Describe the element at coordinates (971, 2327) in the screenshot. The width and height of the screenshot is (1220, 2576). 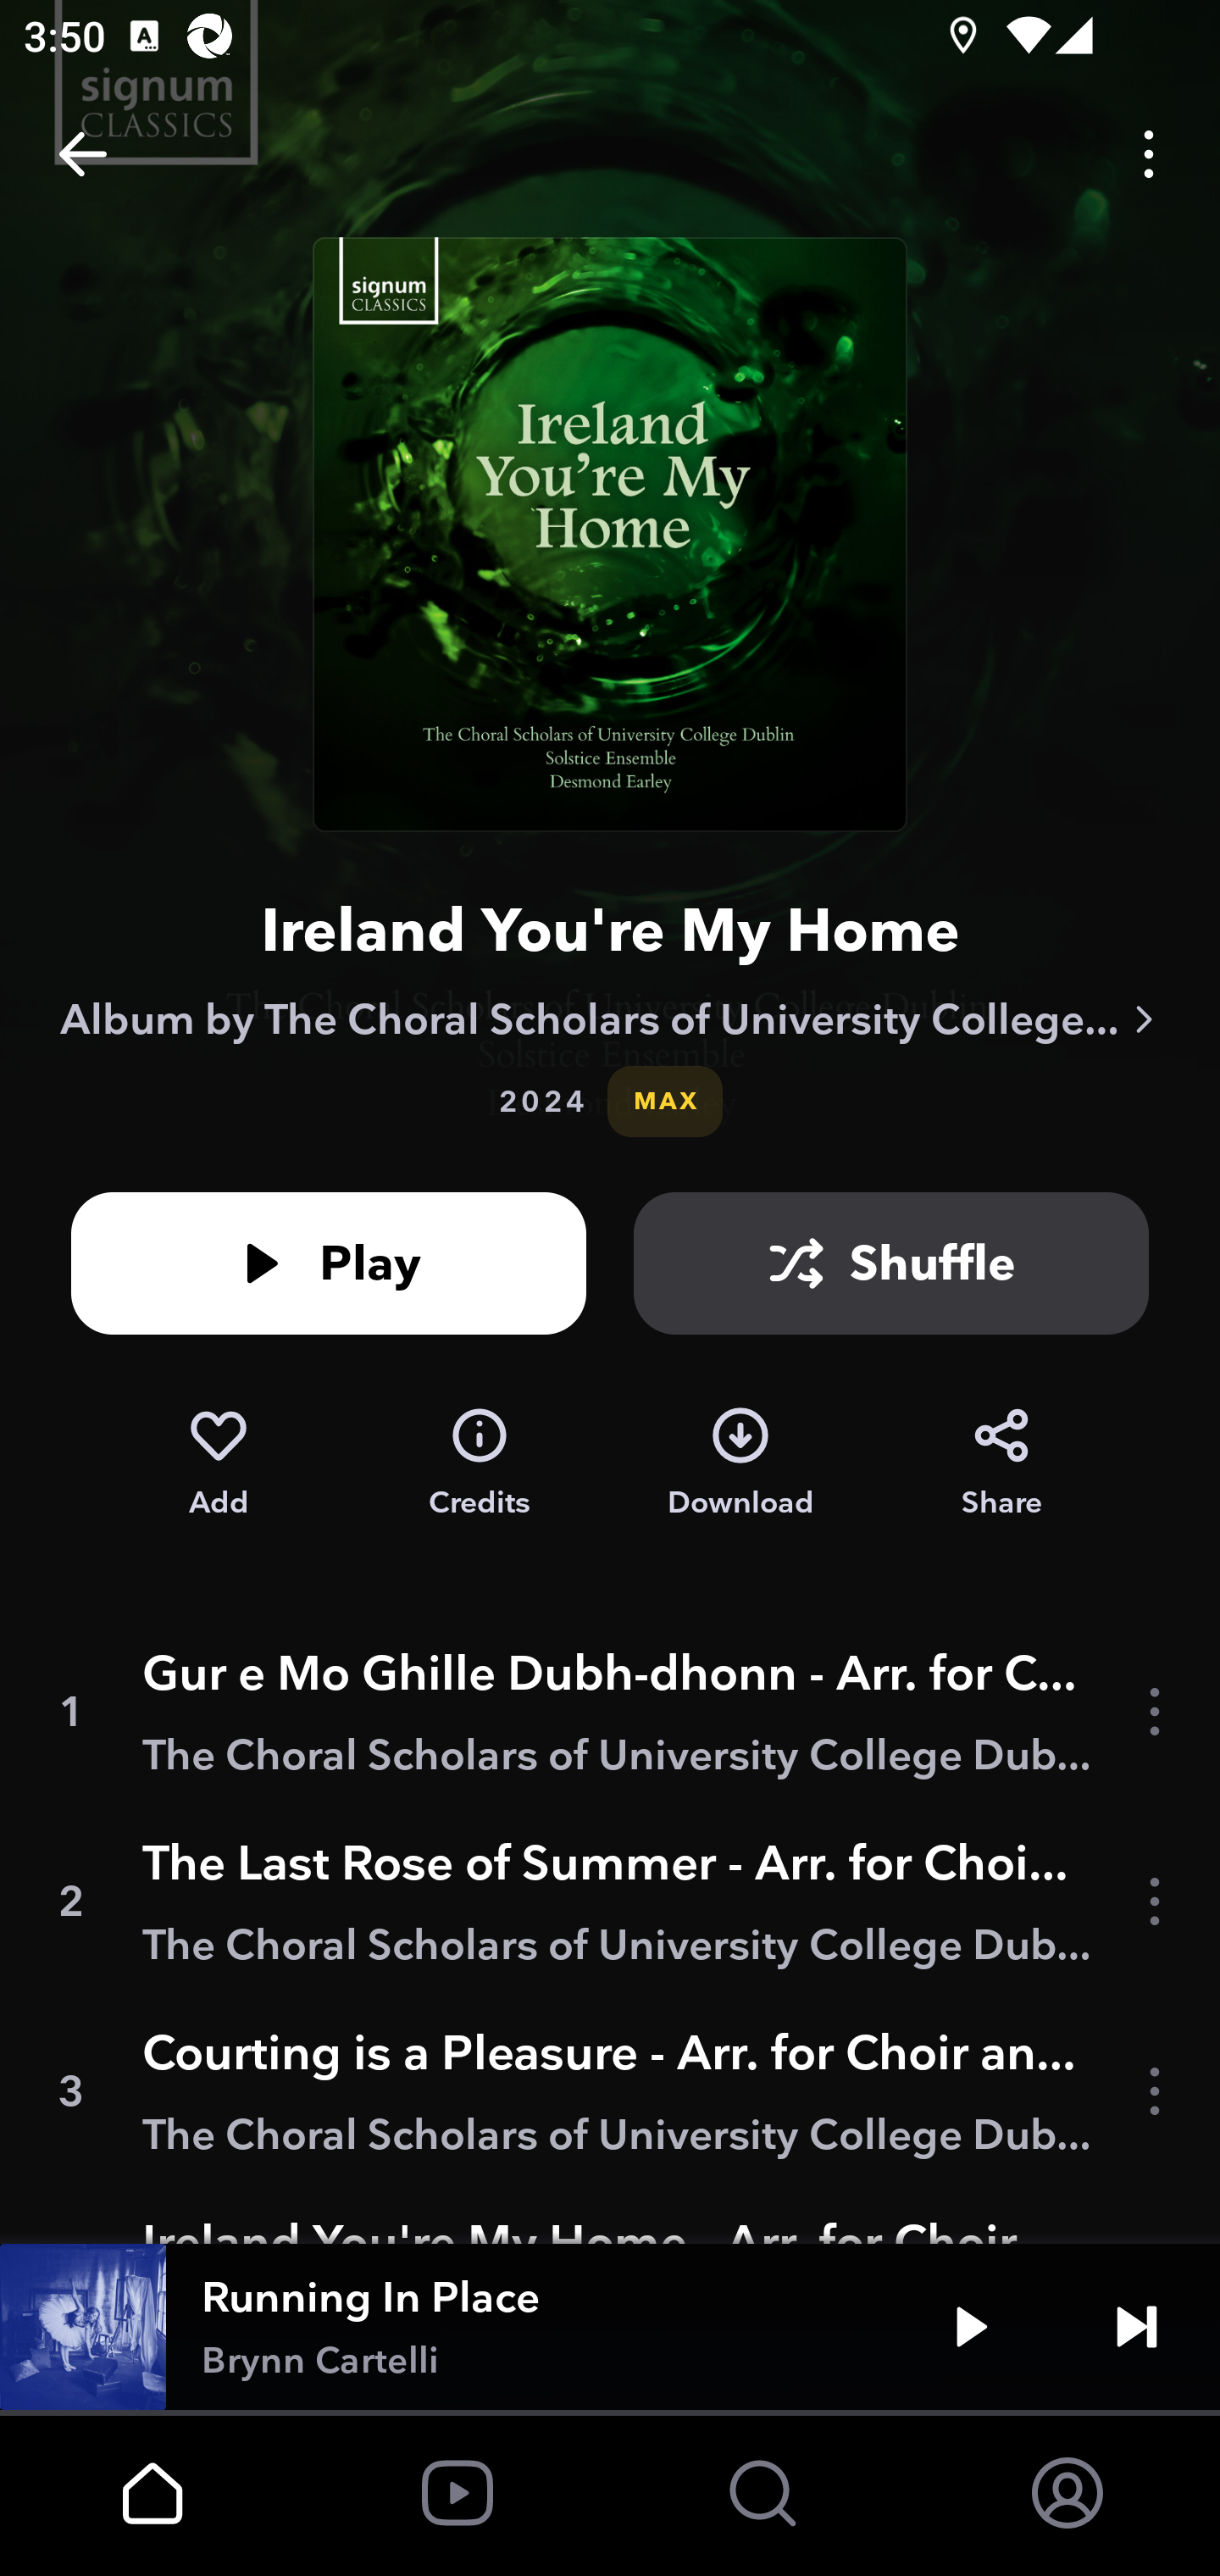
I see `Play` at that location.